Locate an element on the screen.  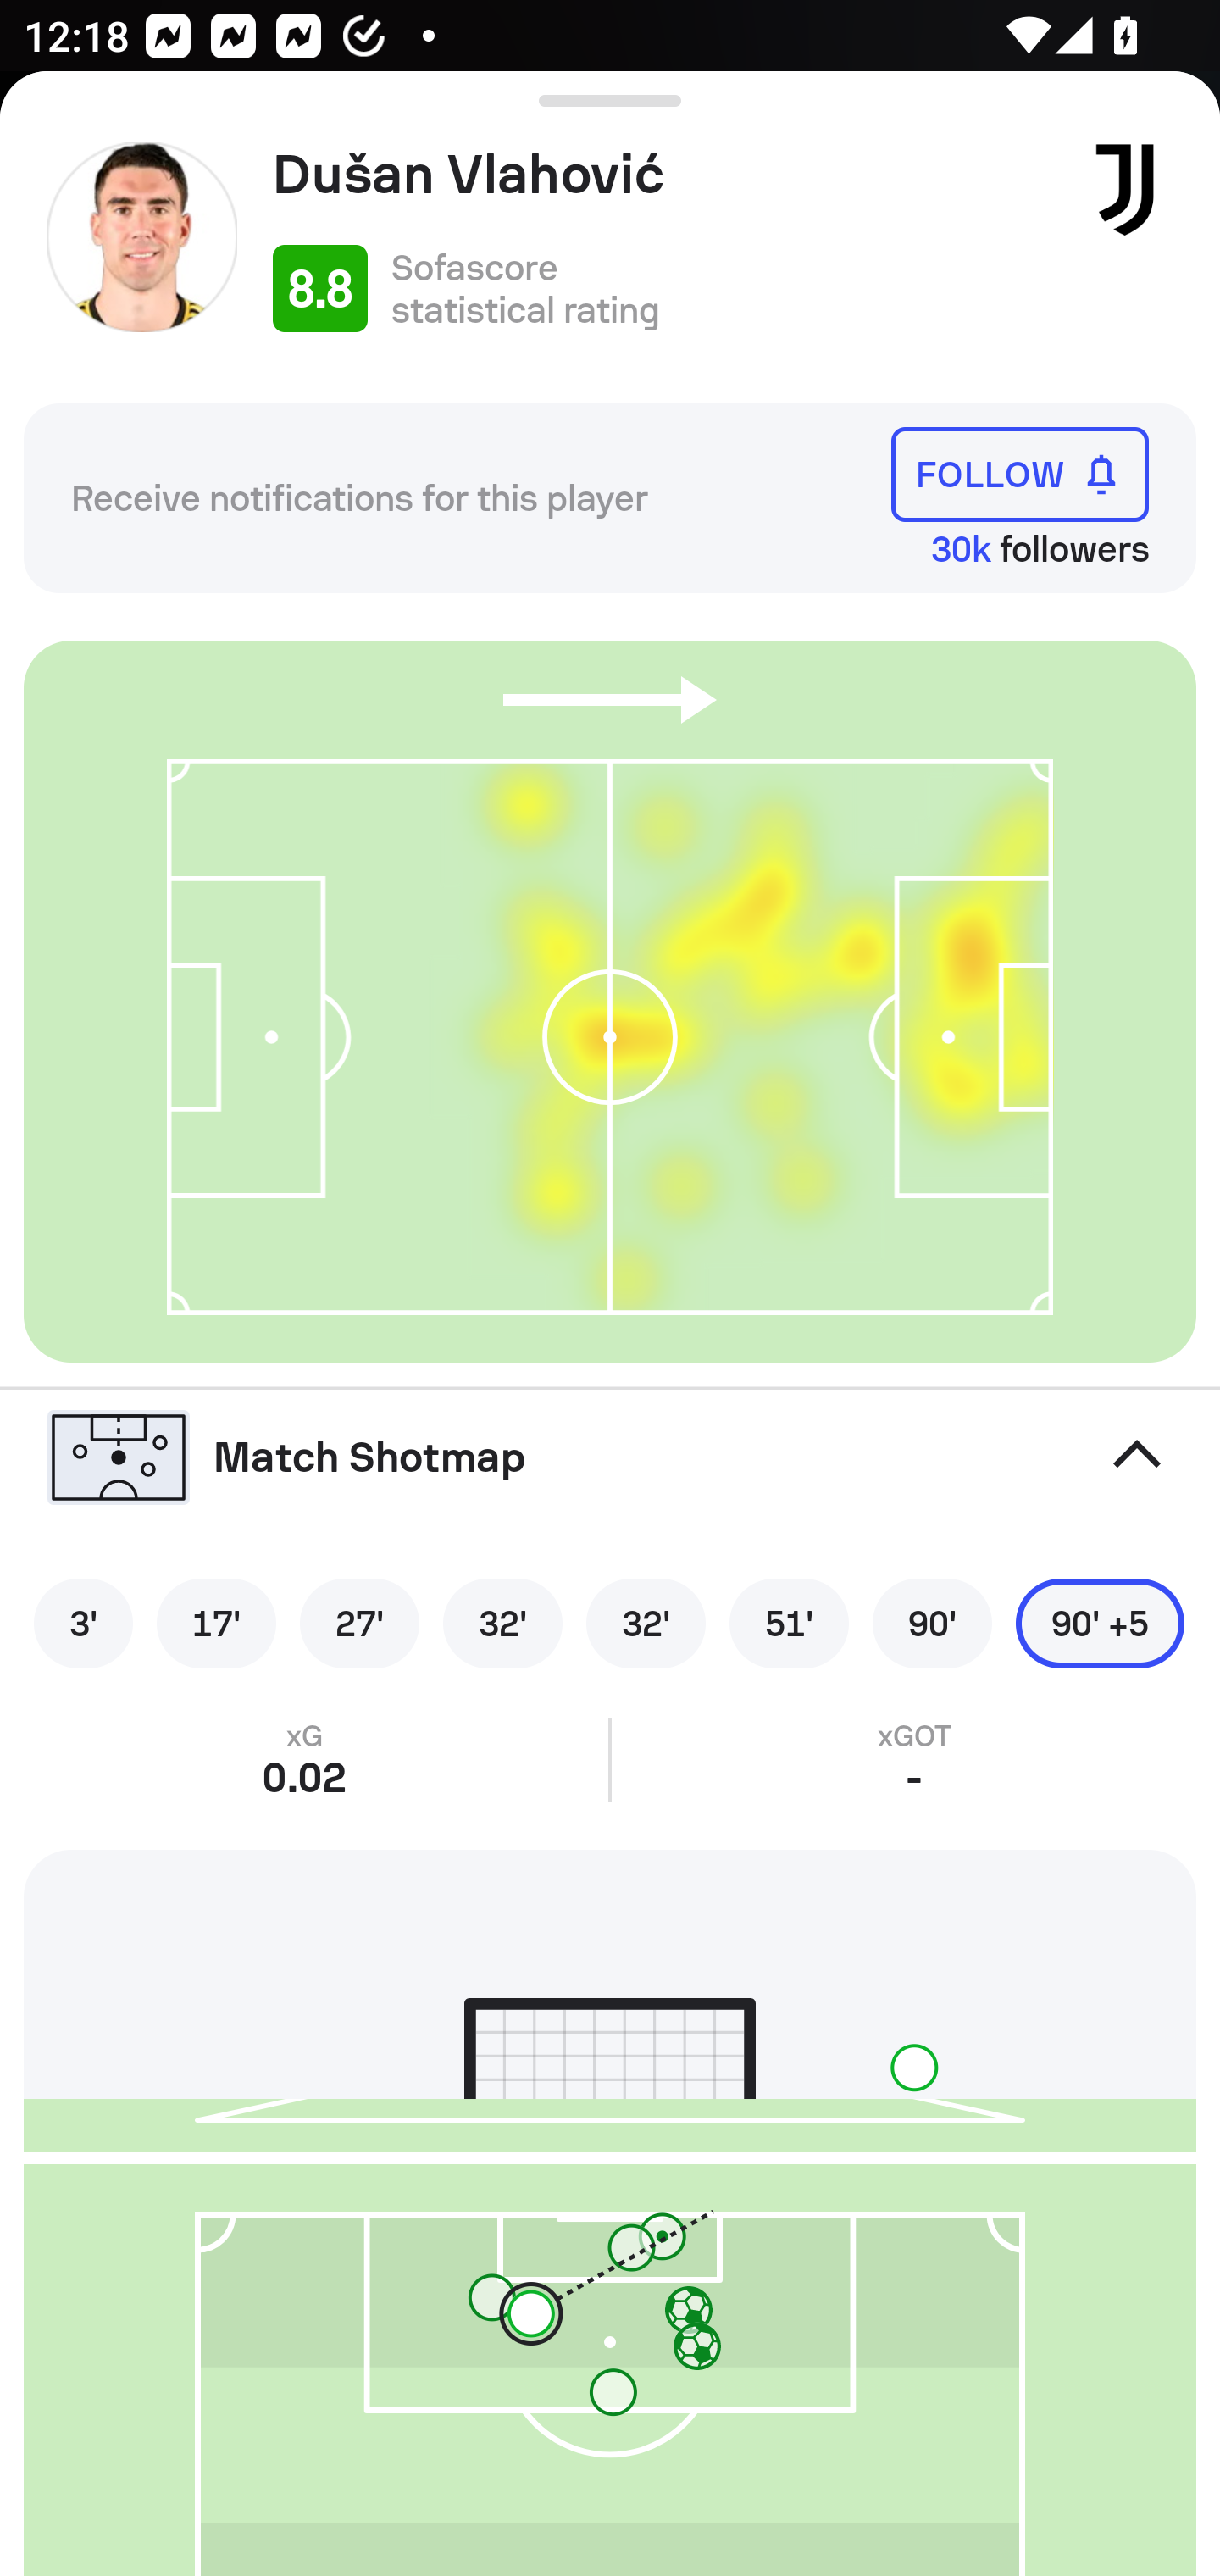
51' is located at coordinates (789, 1624).